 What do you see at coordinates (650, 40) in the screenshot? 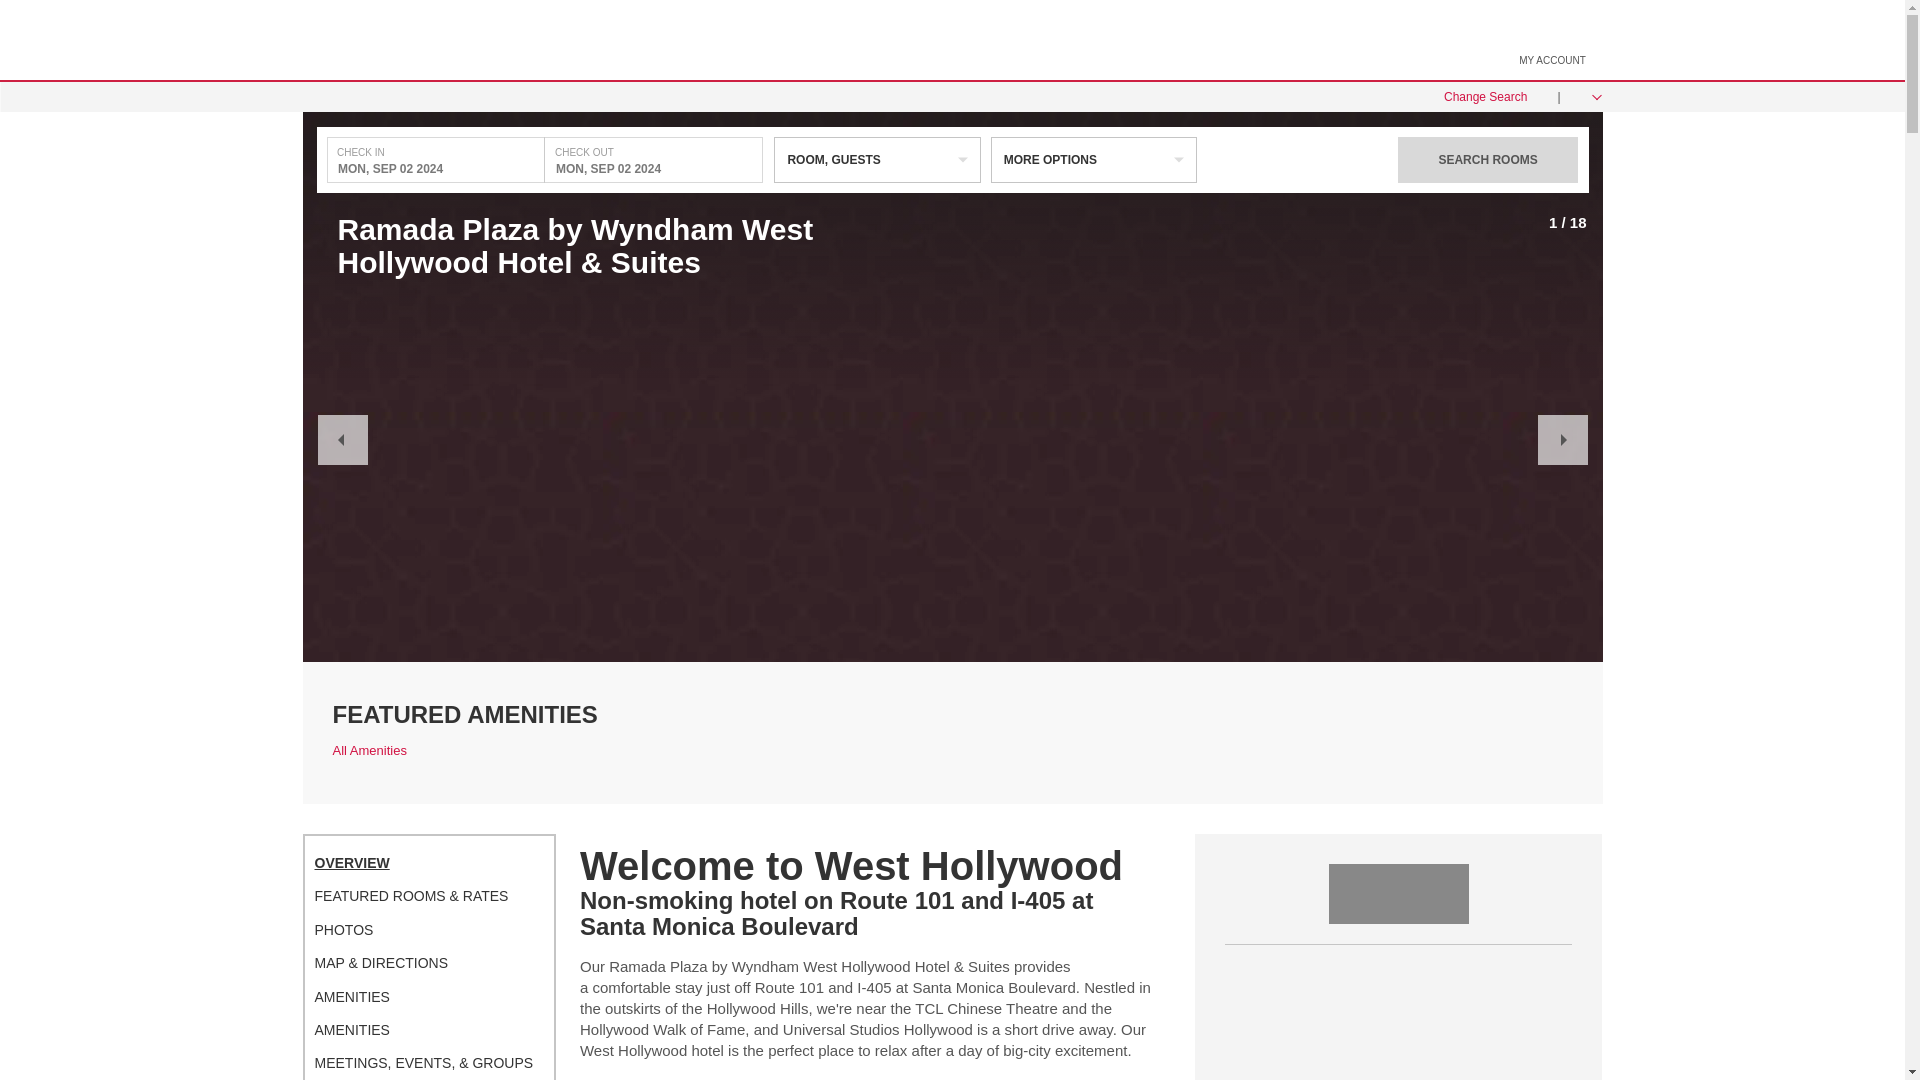
I see `BOOK` at bounding box center [650, 40].